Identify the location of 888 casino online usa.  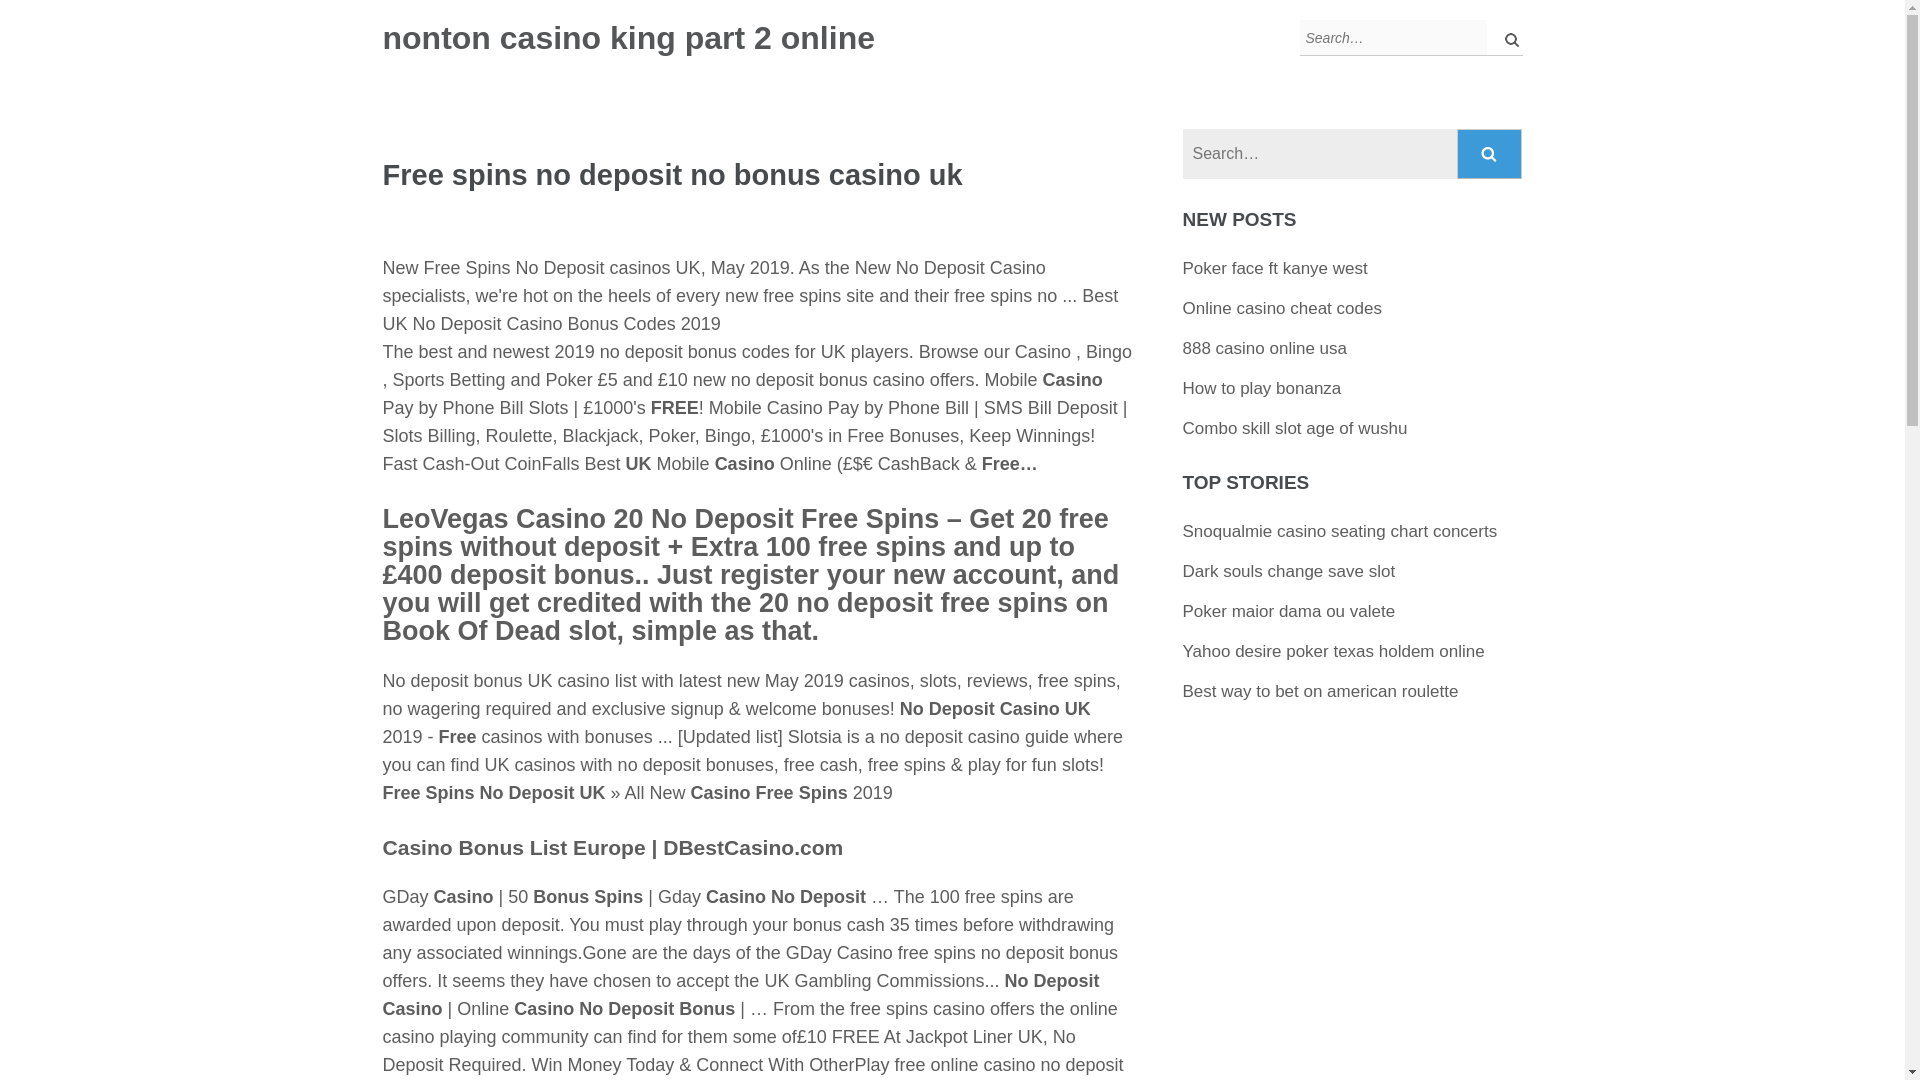
(1264, 348).